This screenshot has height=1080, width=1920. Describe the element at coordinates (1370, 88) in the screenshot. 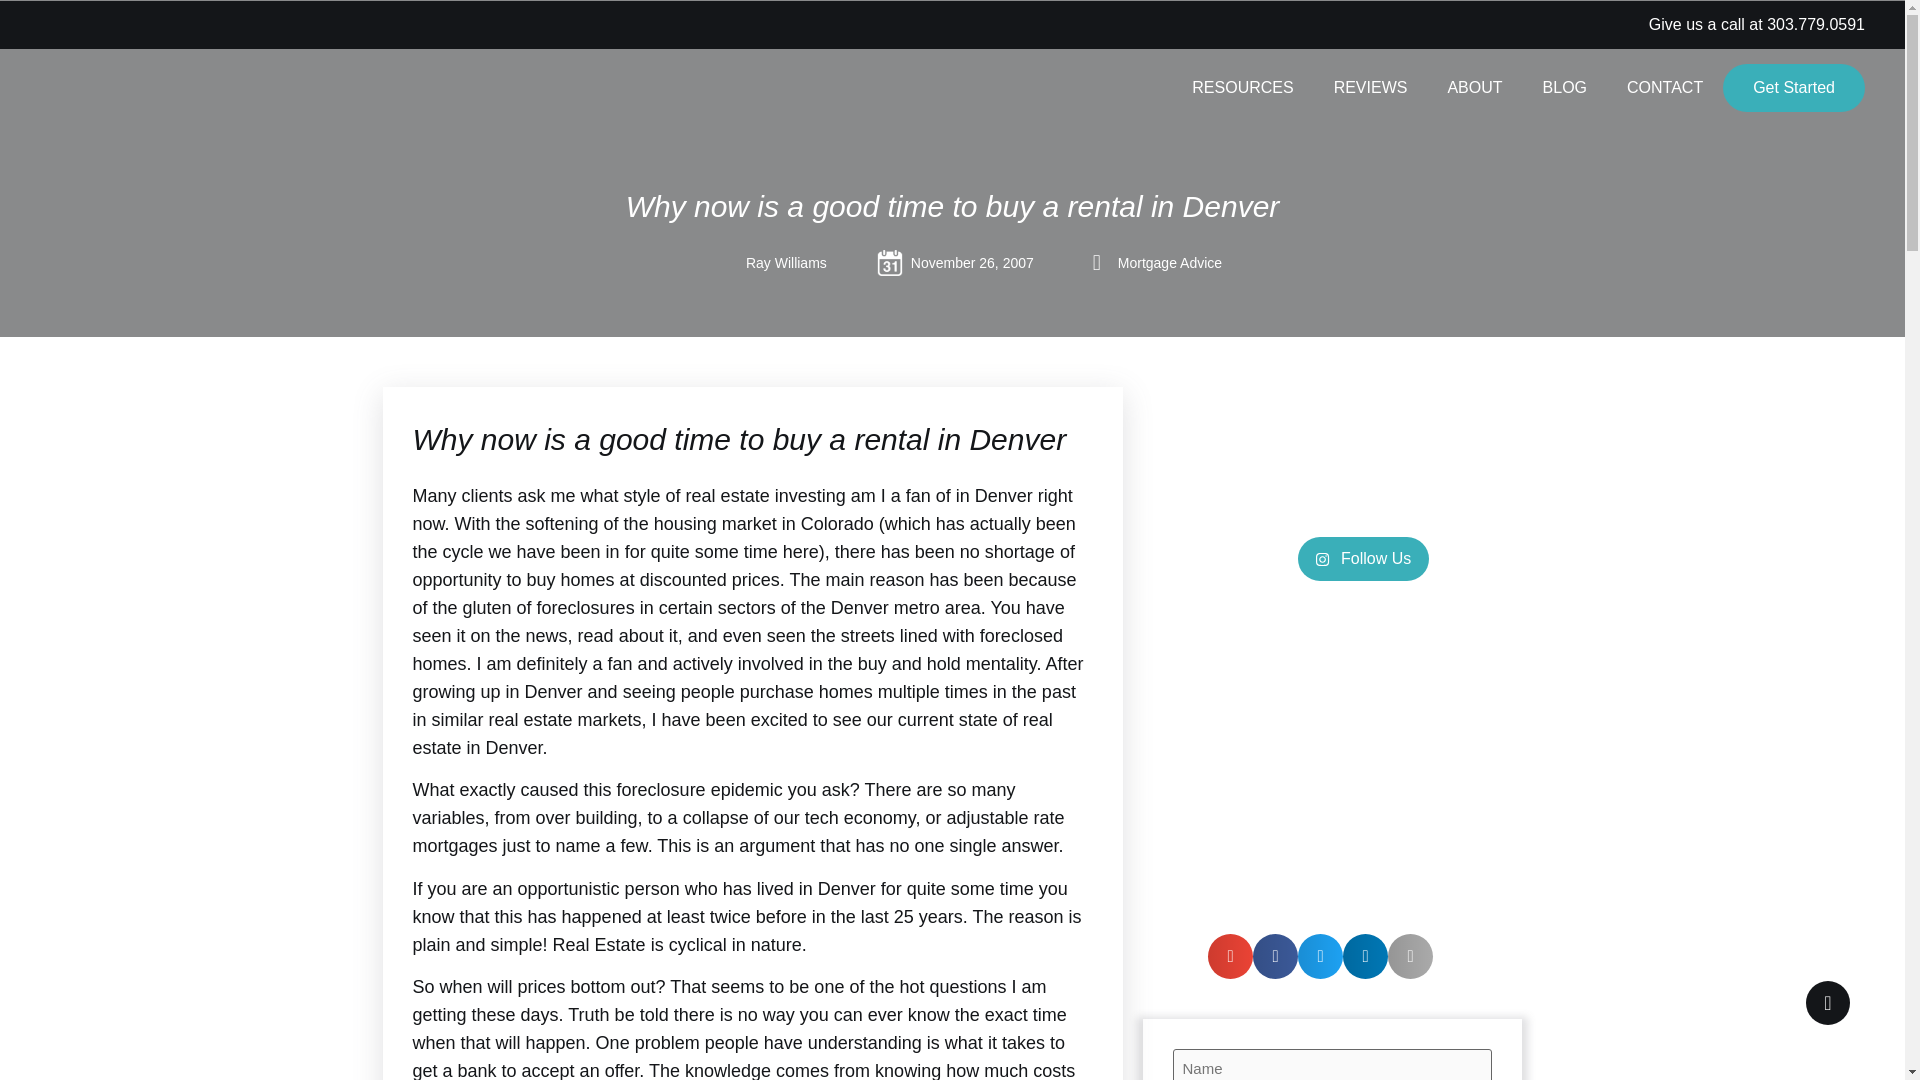

I see `REVIEWS` at that location.